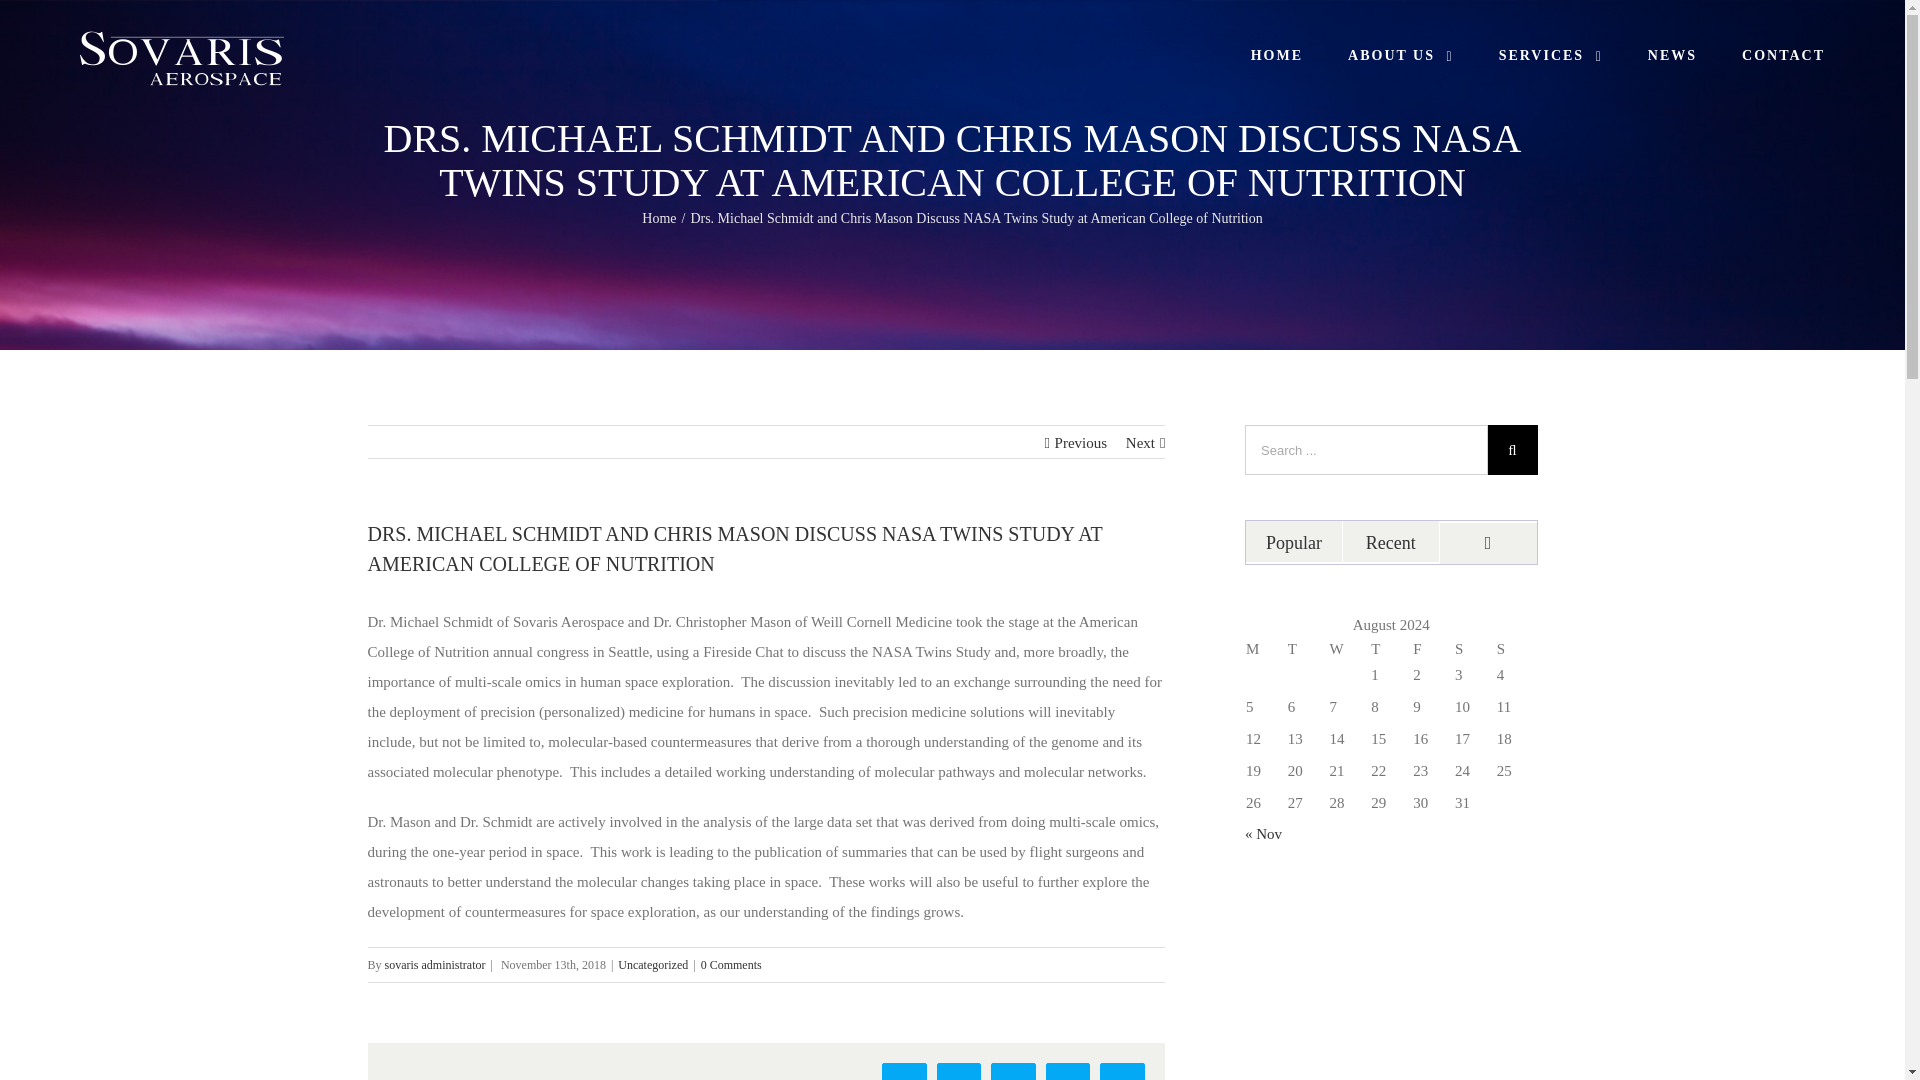 This screenshot has height=1080, width=1920. What do you see at coordinates (1400, 54) in the screenshot?
I see `ABOUT US` at bounding box center [1400, 54].